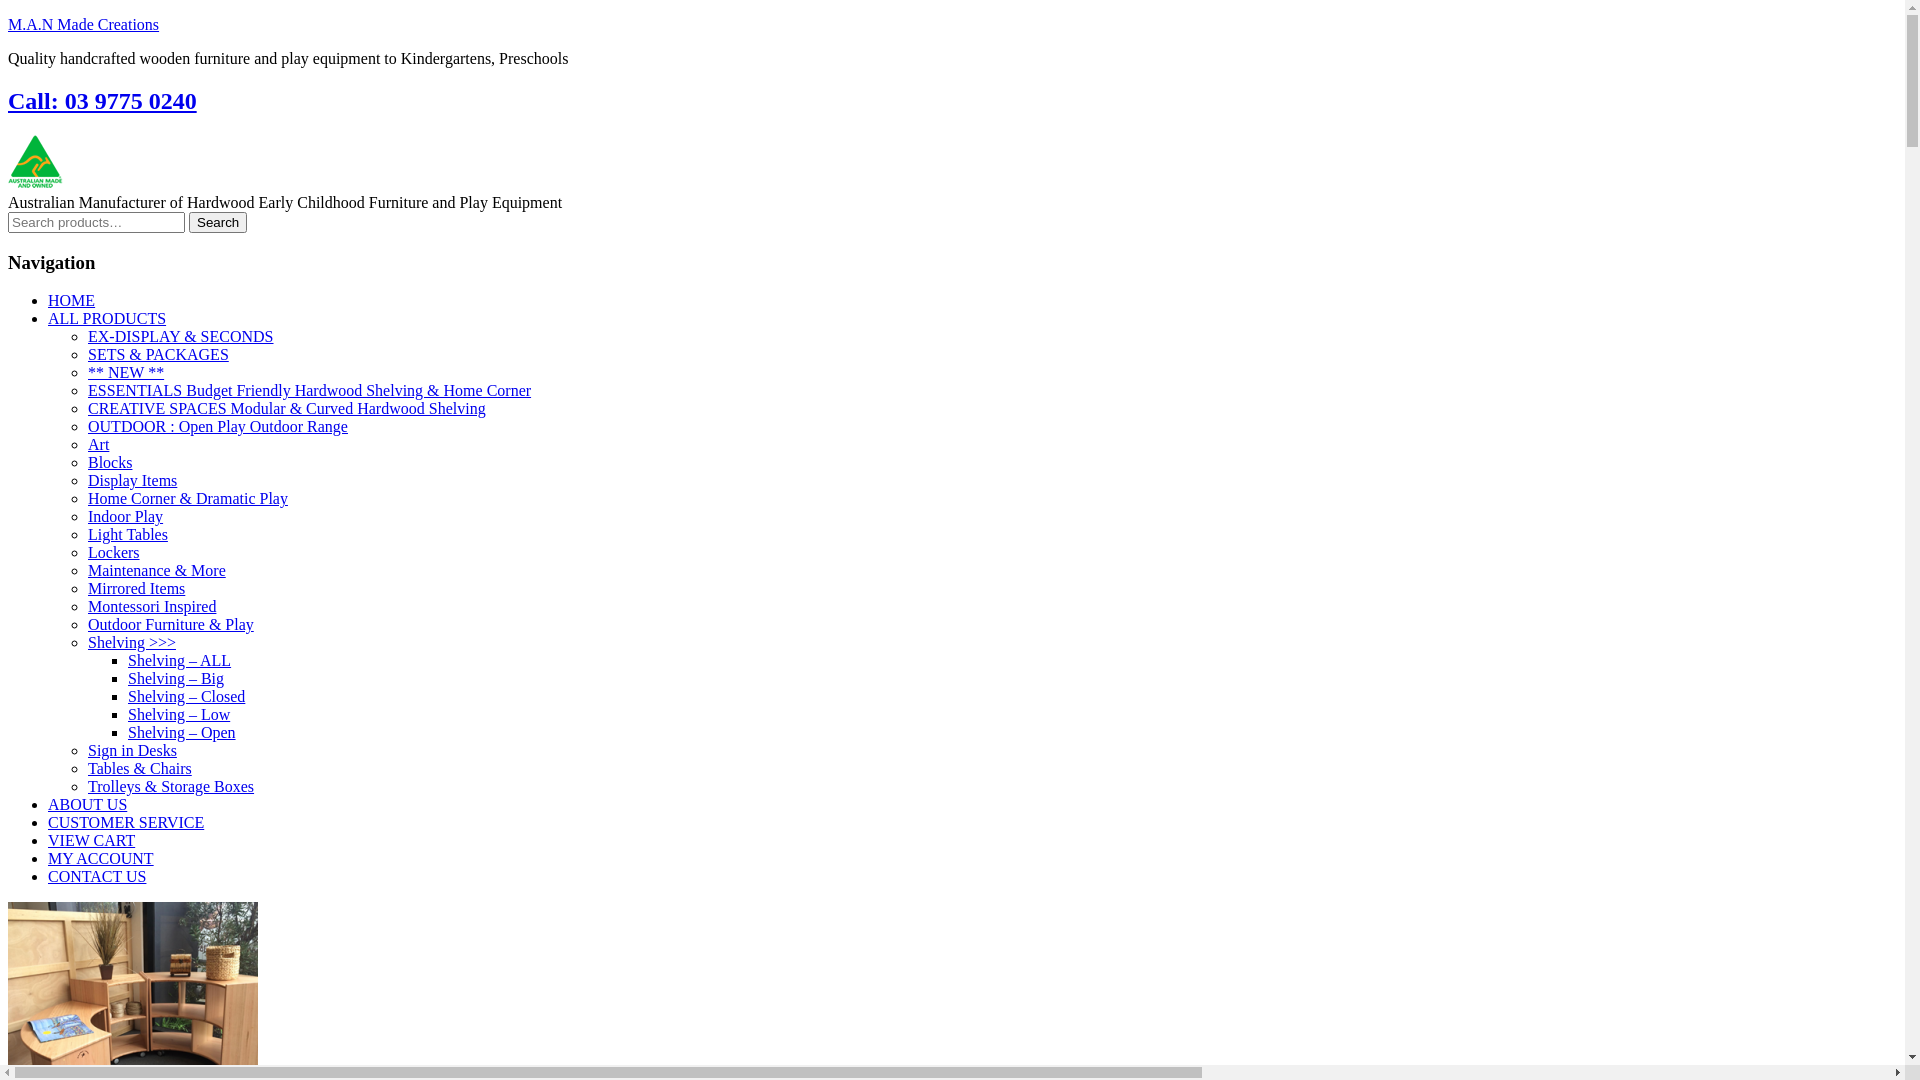 The image size is (1920, 1080). Describe the element at coordinates (126, 372) in the screenshot. I see `** NEW **` at that location.